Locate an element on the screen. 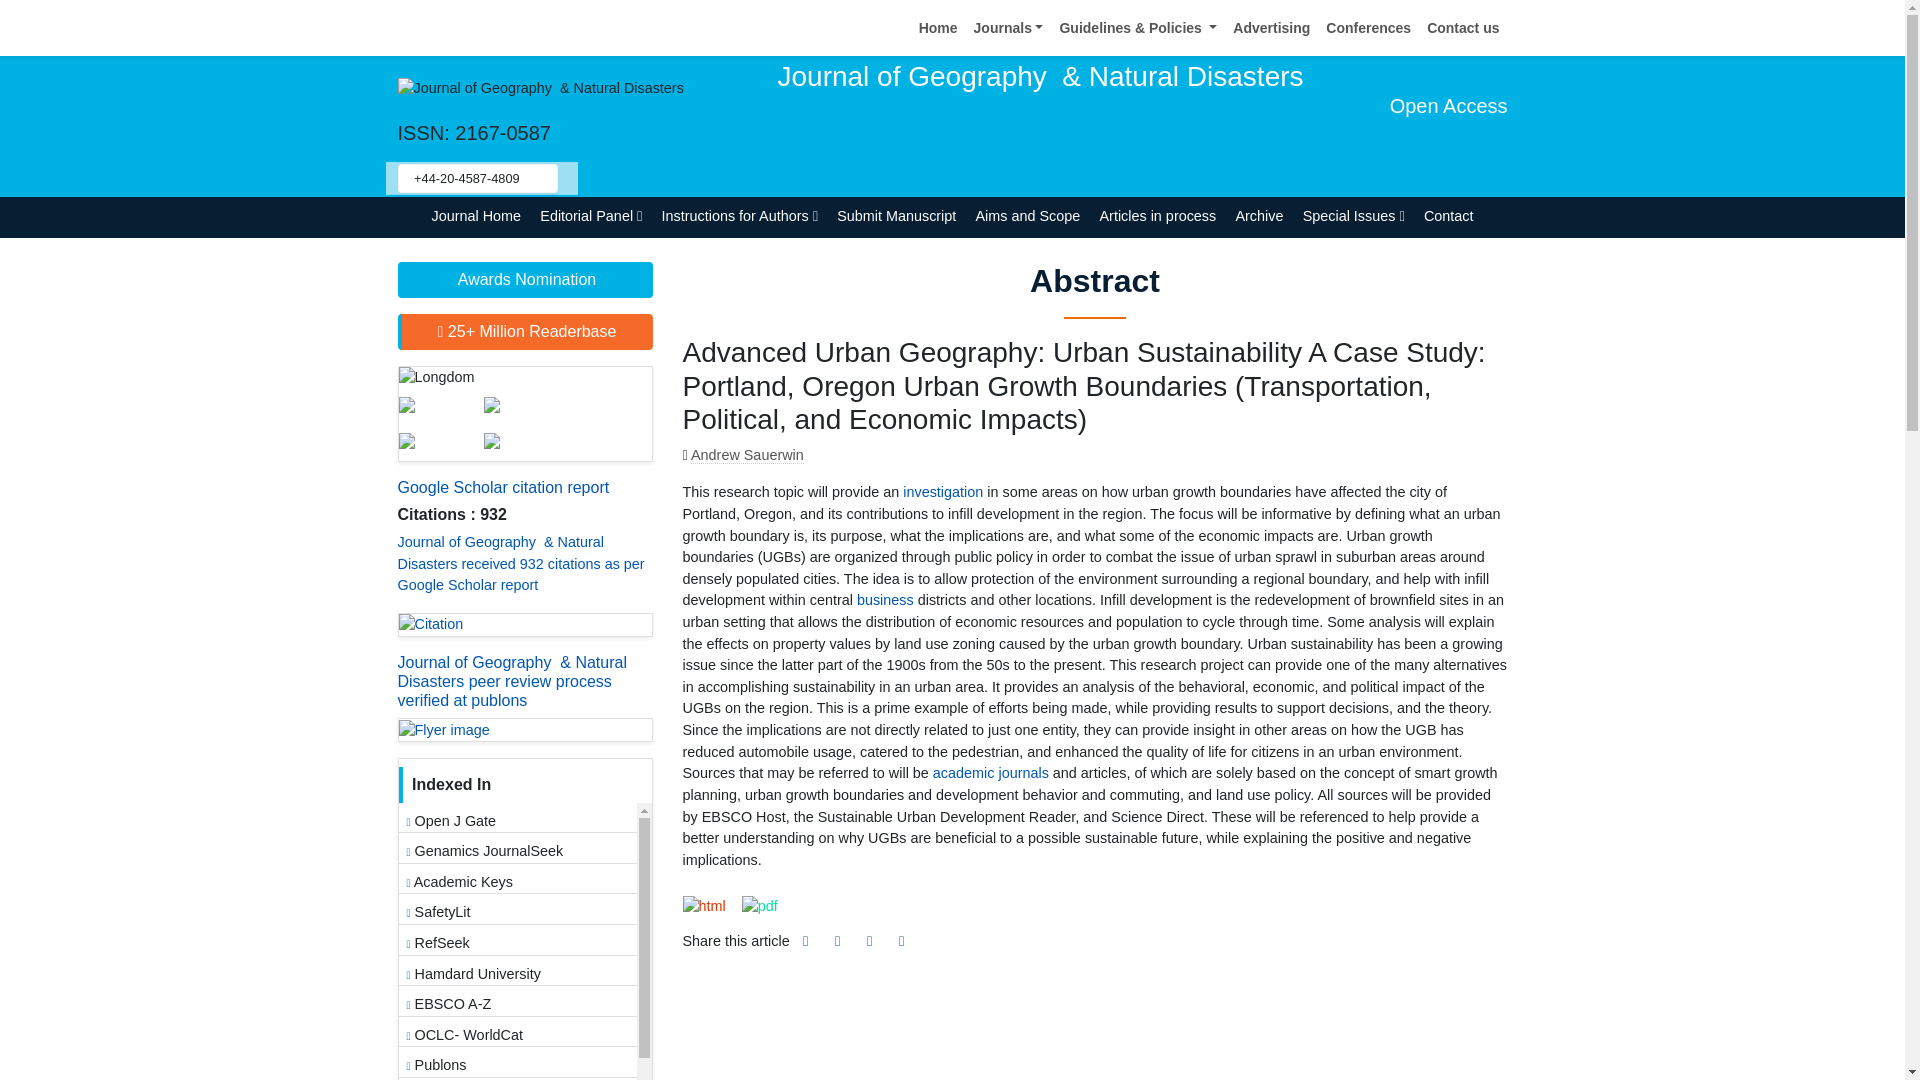 The width and height of the screenshot is (1920, 1080). Contact us is located at coordinates (1462, 28).